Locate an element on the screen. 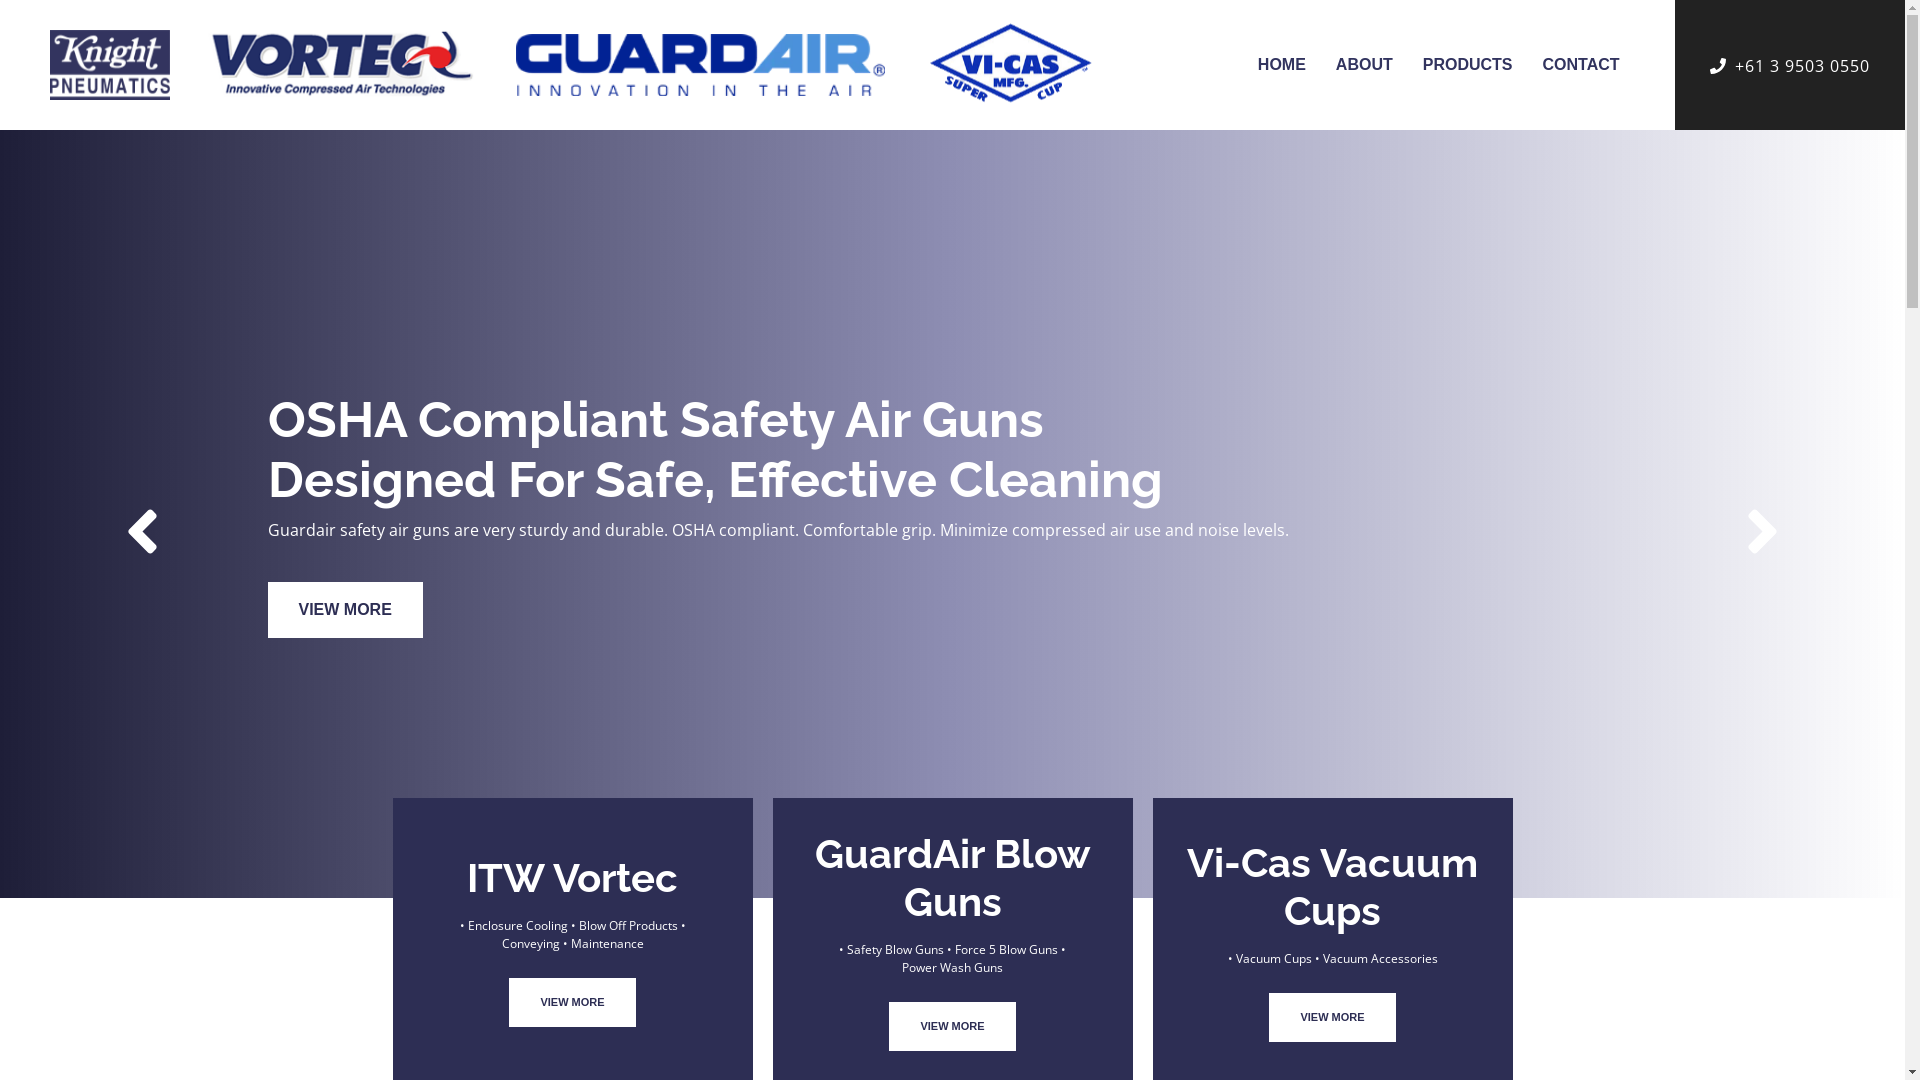 The height and width of the screenshot is (1080, 1920). HOME is located at coordinates (1282, 75).